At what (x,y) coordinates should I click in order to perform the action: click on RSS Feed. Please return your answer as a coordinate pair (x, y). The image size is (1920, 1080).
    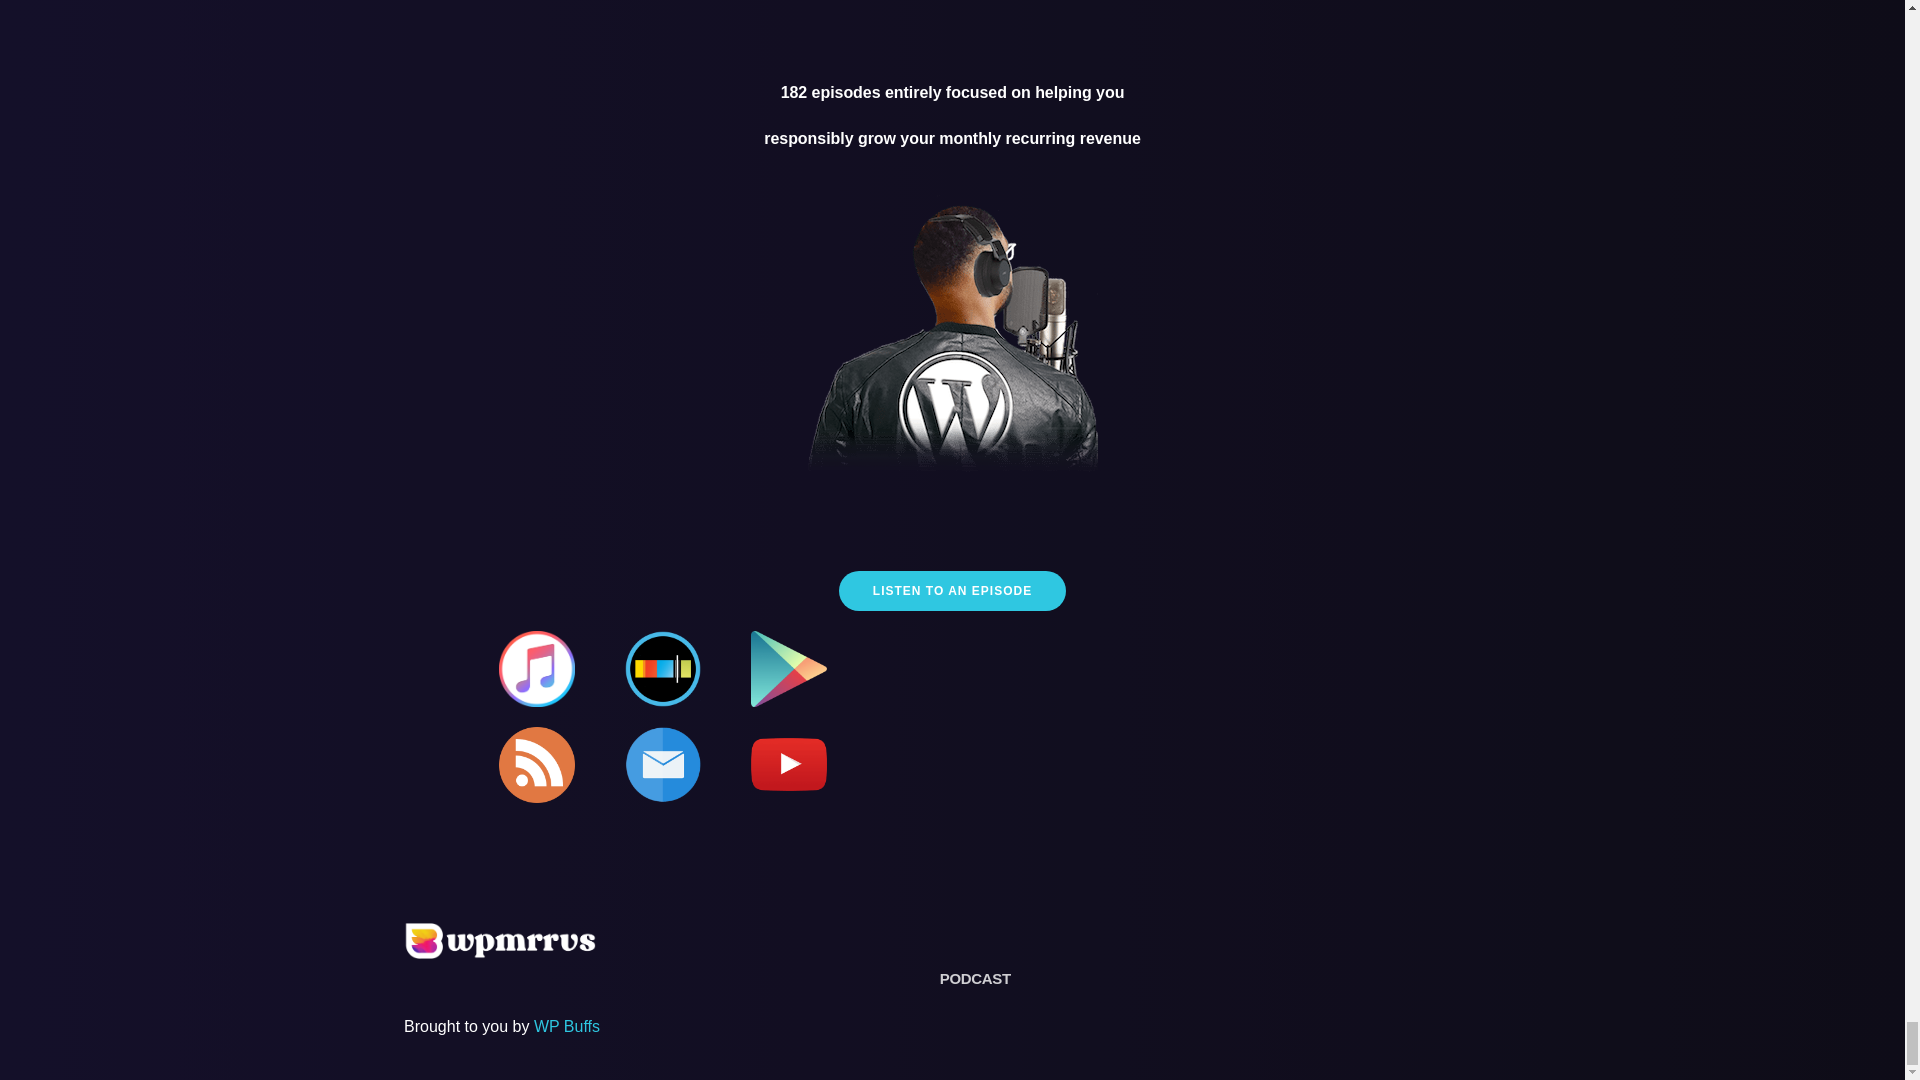
    Looking at the image, I should click on (536, 764).